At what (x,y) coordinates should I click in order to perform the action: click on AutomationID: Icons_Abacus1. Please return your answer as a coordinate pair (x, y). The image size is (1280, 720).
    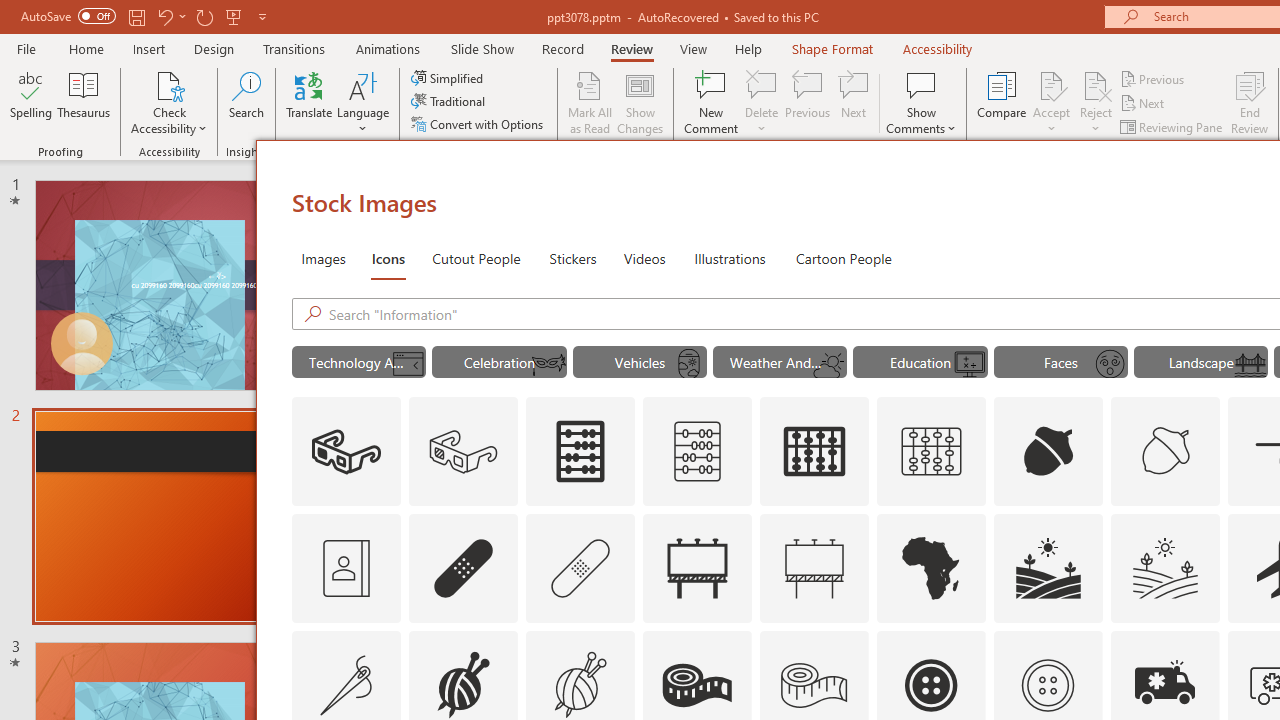
    Looking at the image, I should click on (815, 452).